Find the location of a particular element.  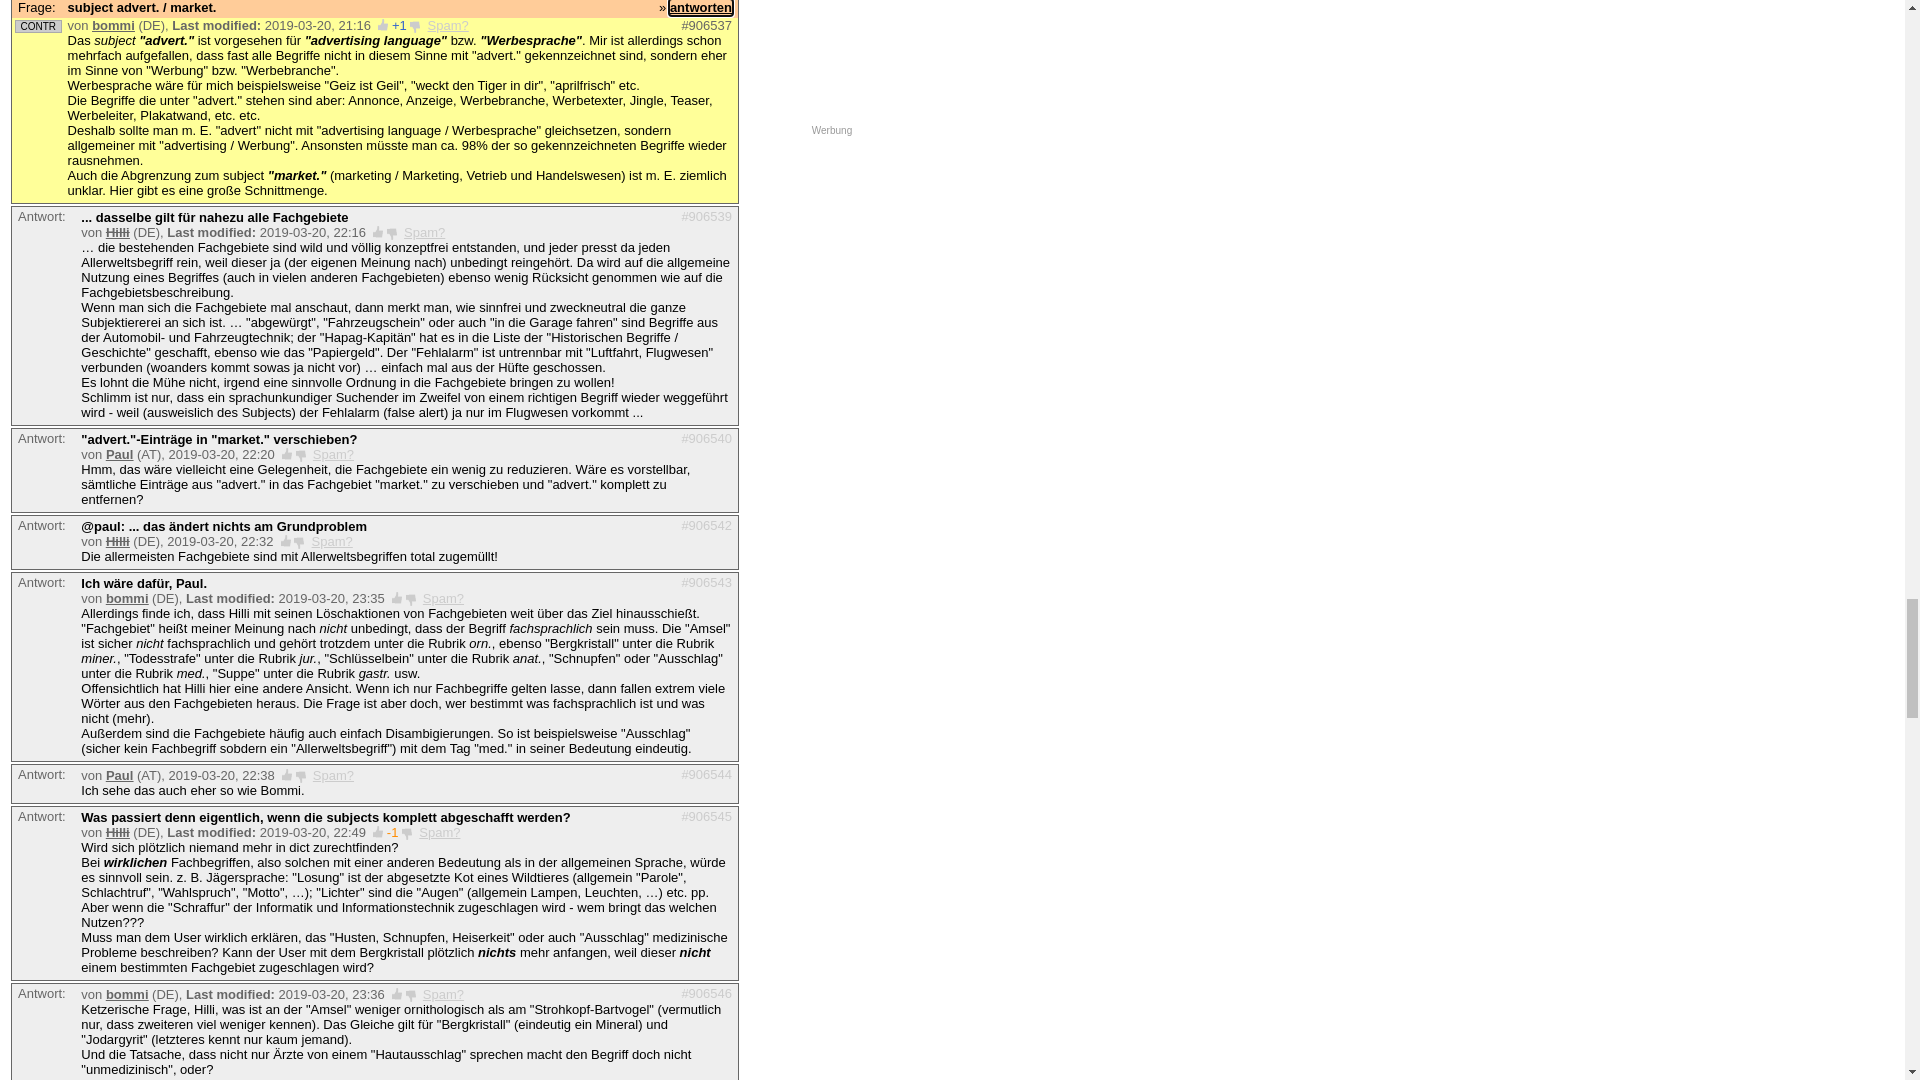

Linguistic help needed is located at coordinates (274, 216).